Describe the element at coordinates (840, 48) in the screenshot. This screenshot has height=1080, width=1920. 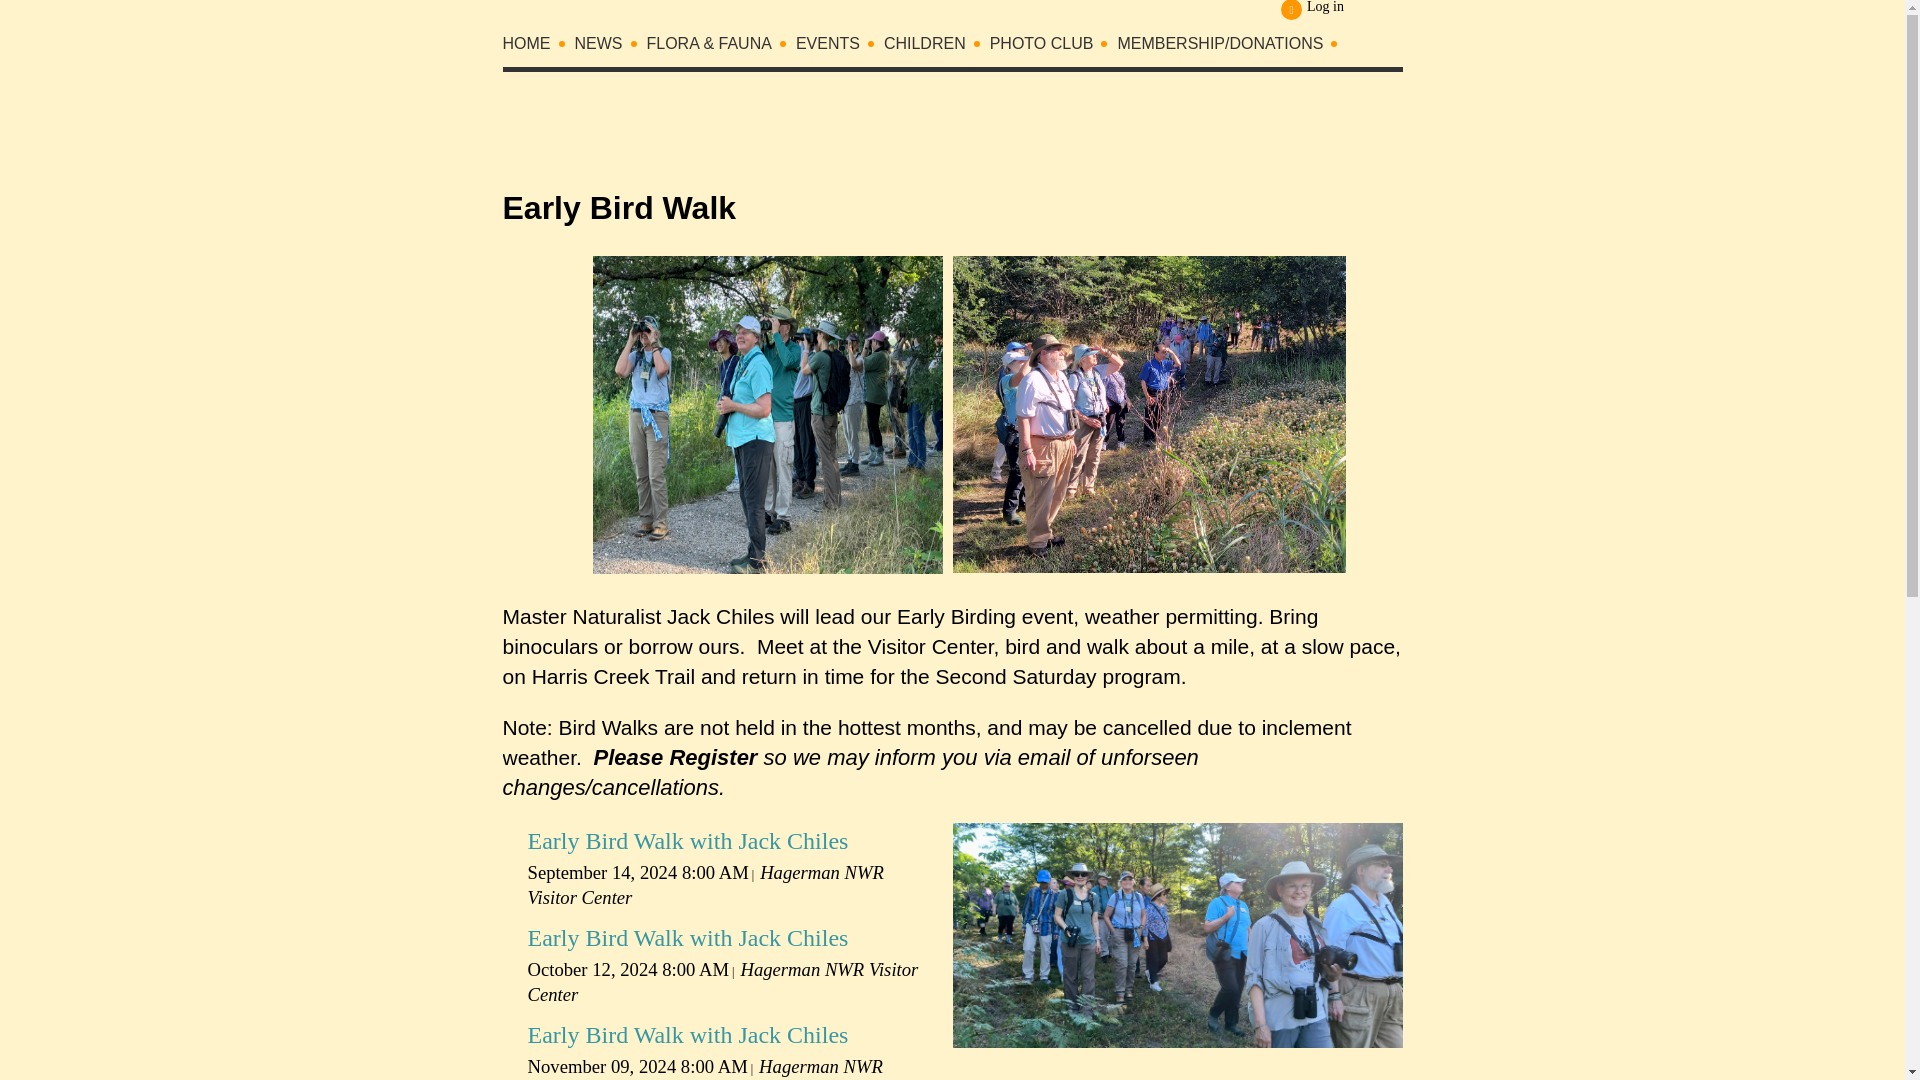
I see `EVENTS` at that location.